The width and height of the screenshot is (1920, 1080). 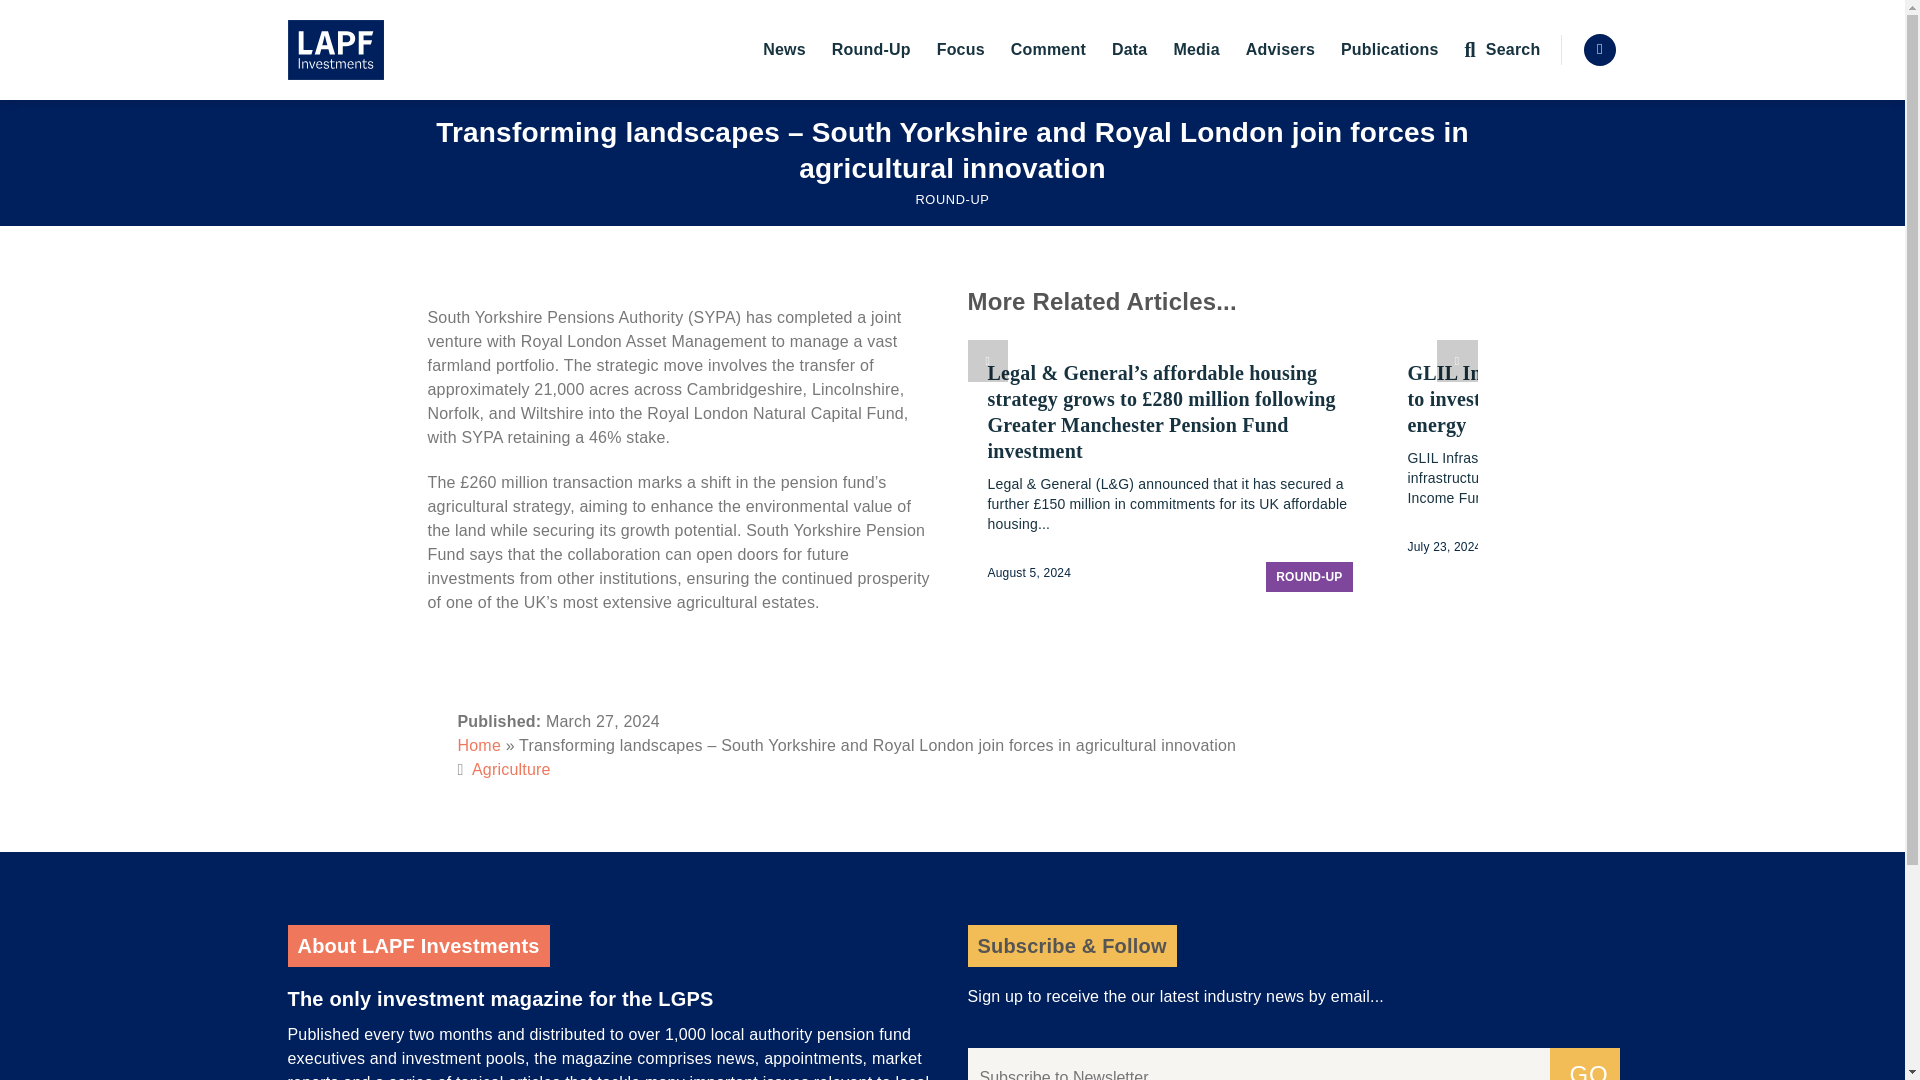 What do you see at coordinates (870, 50) in the screenshot?
I see `Round-Up` at bounding box center [870, 50].